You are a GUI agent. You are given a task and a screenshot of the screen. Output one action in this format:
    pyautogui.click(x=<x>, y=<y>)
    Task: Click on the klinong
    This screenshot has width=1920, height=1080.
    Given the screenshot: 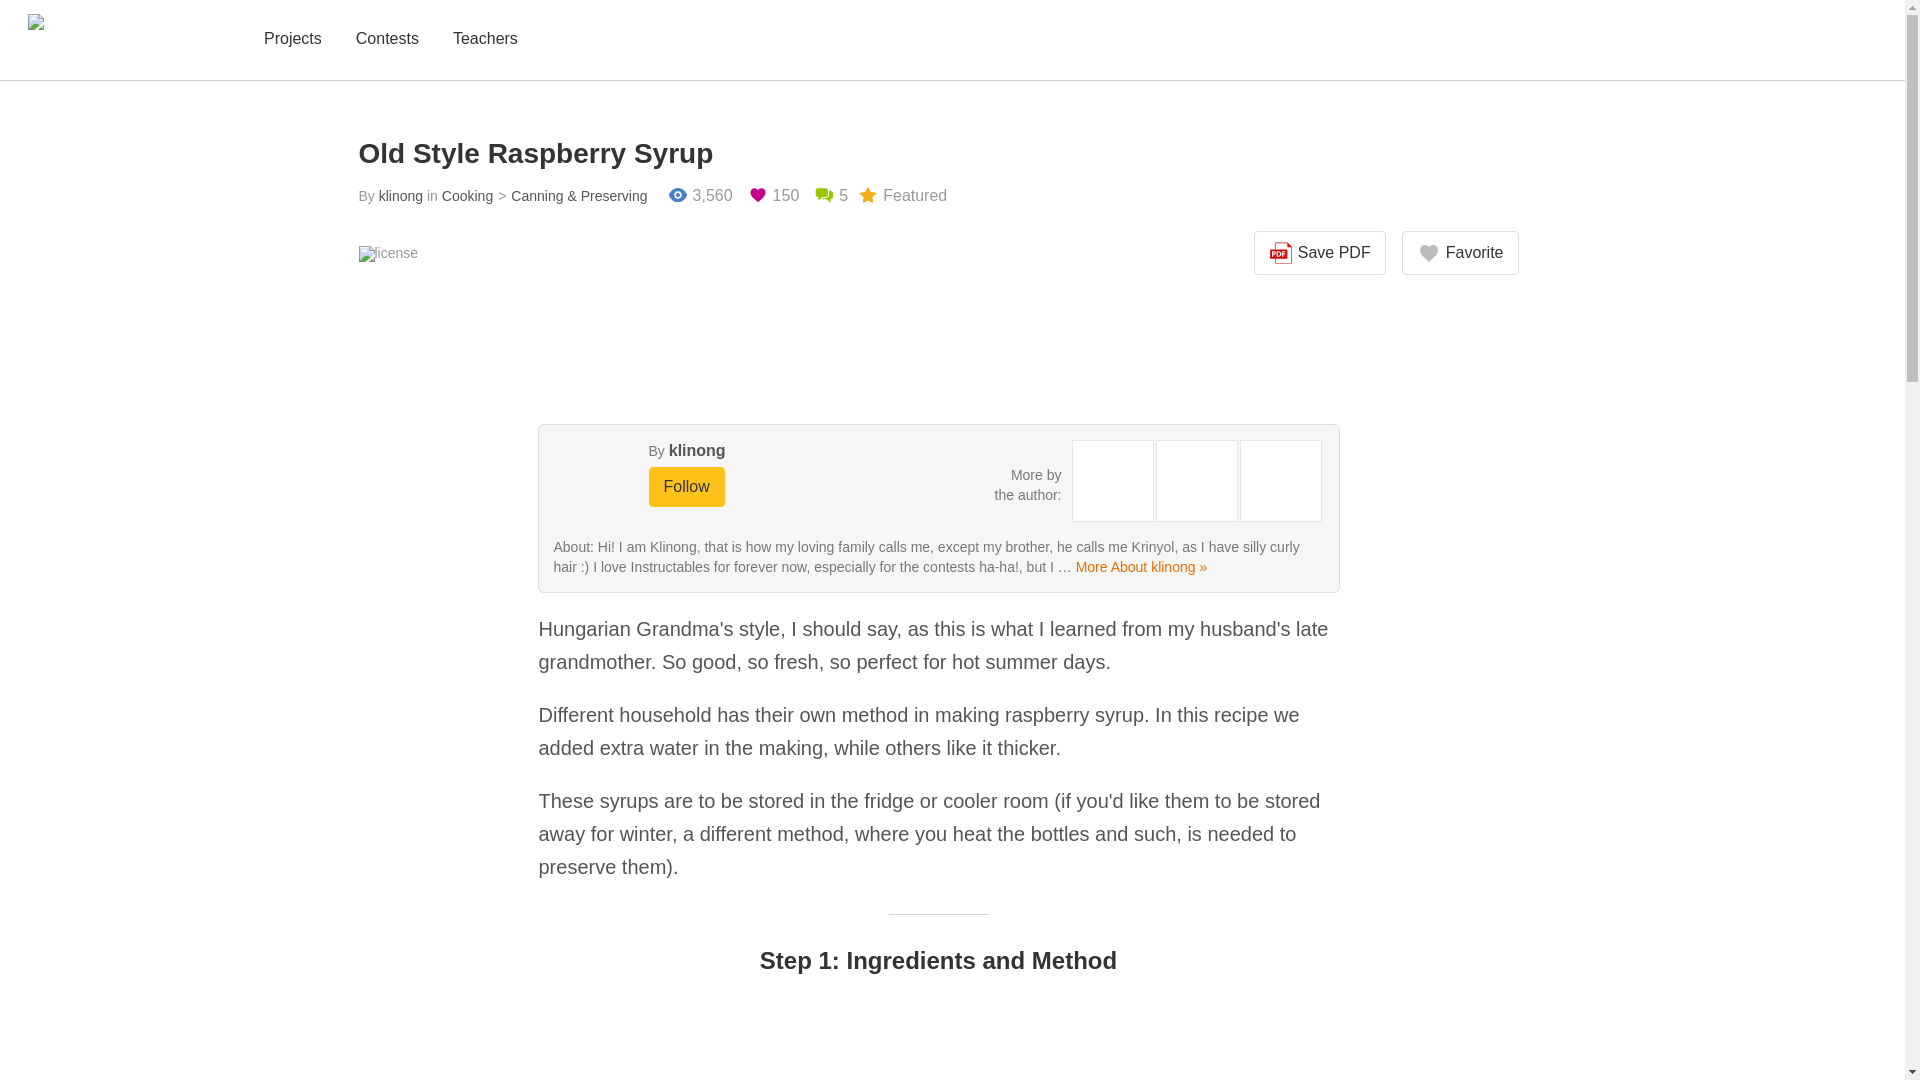 What is the action you would take?
    pyautogui.click(x=696, y=450)
    